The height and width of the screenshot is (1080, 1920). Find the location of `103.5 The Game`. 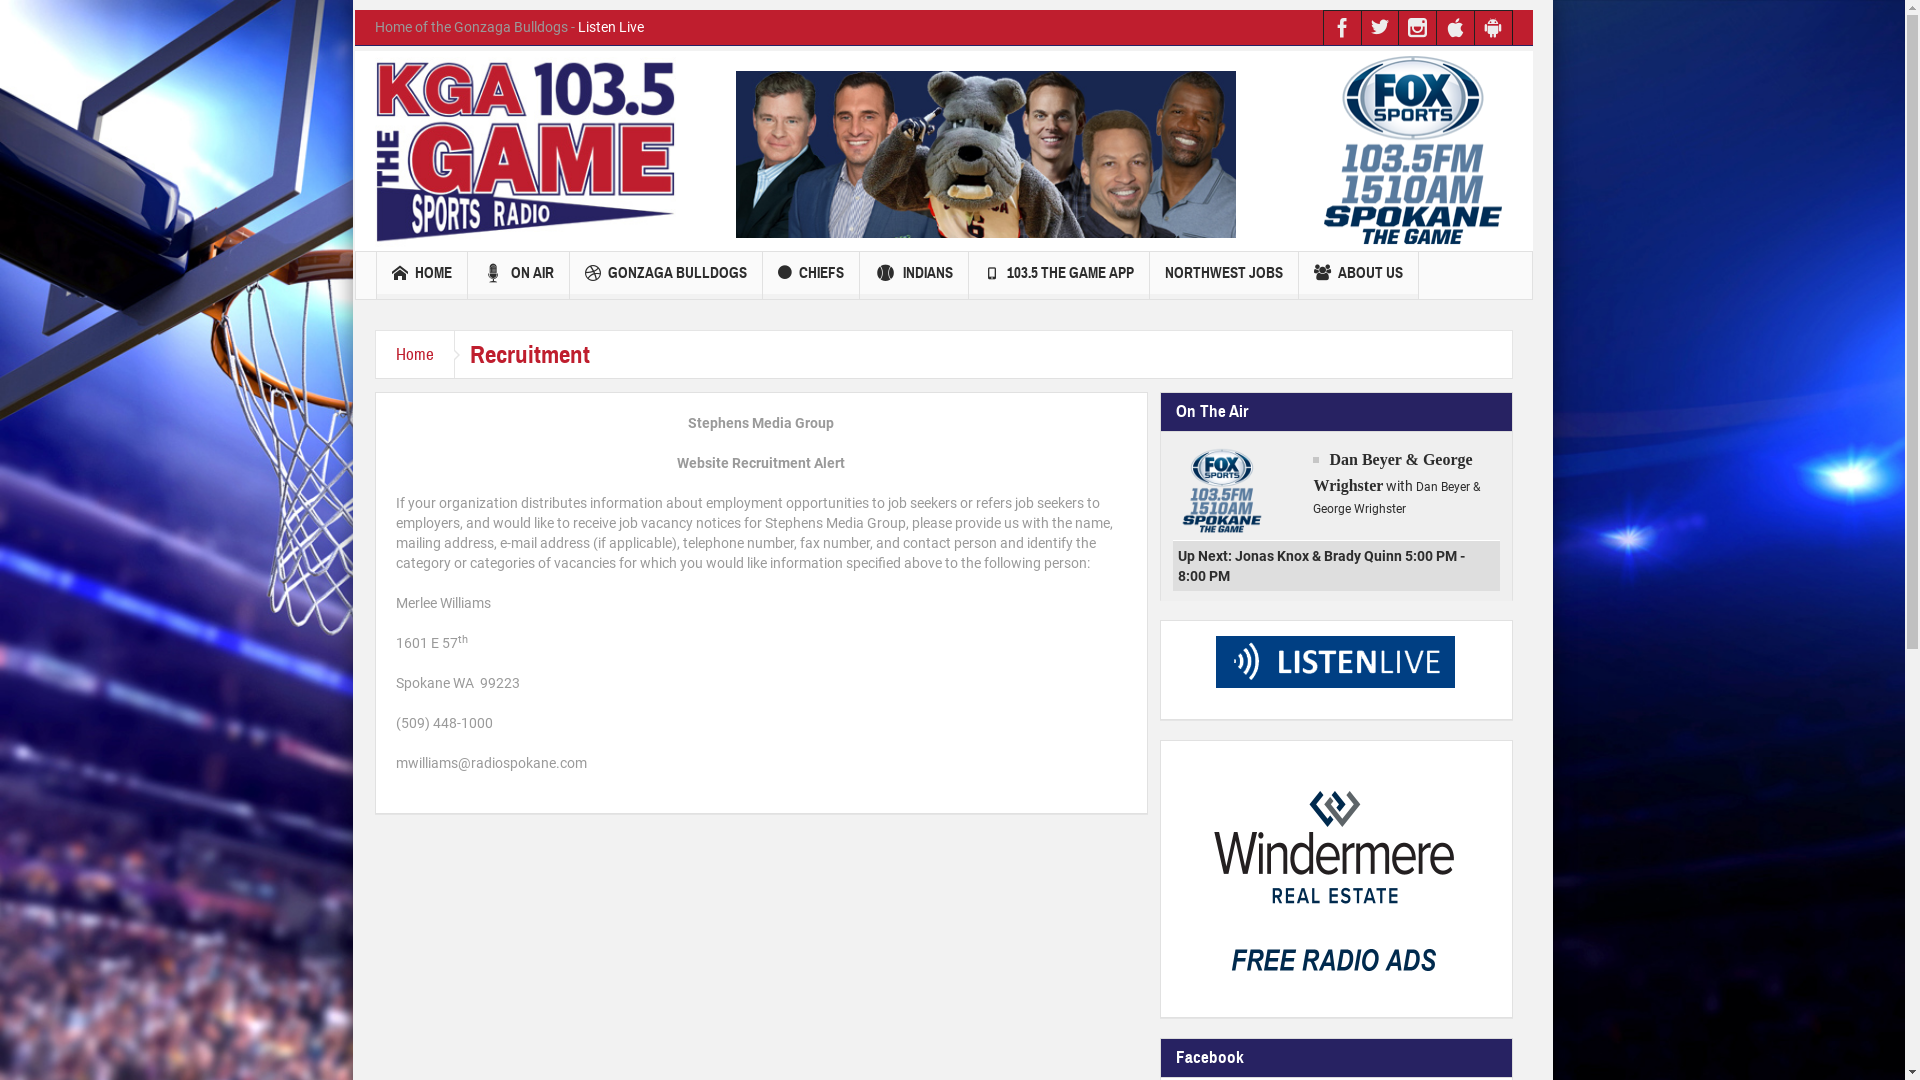

103.5 The Game is located at coordinates (525, 151).